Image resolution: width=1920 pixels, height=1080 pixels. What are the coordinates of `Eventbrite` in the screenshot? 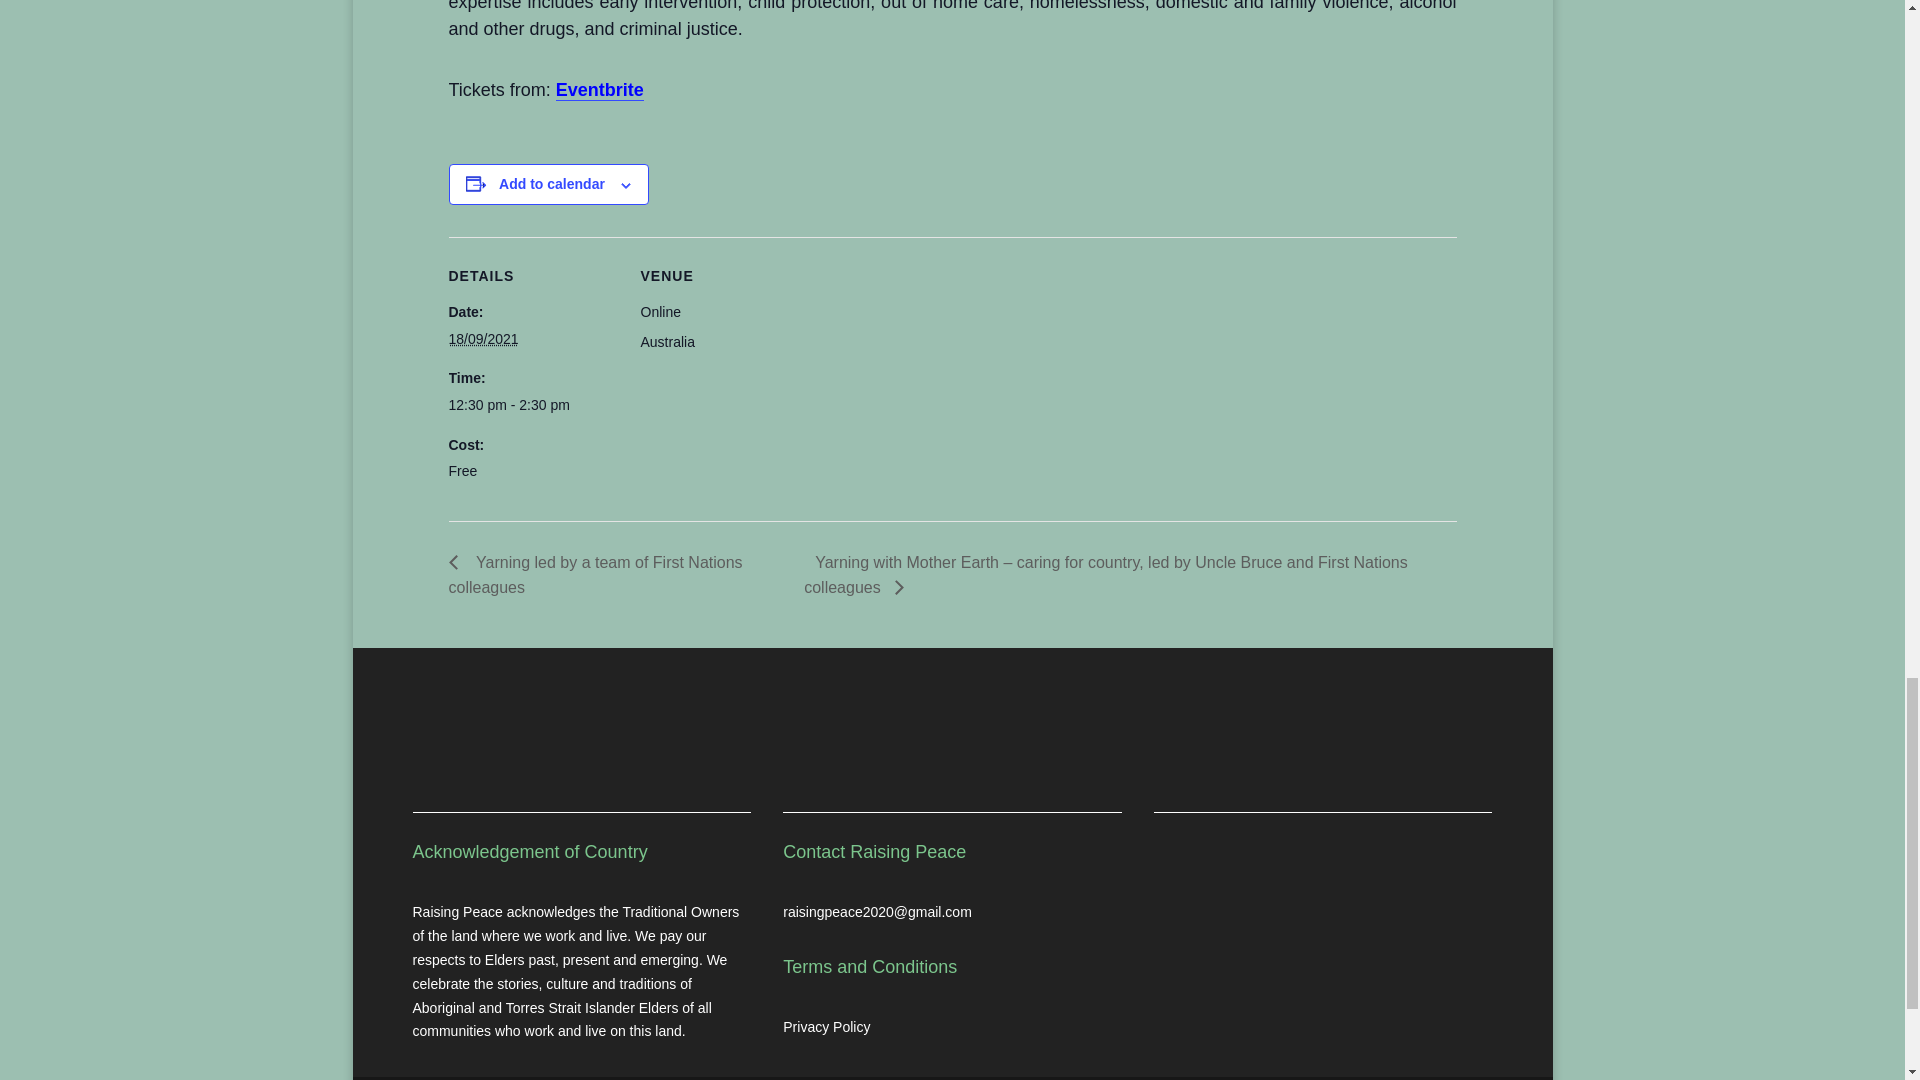 It's located at (600, 90).